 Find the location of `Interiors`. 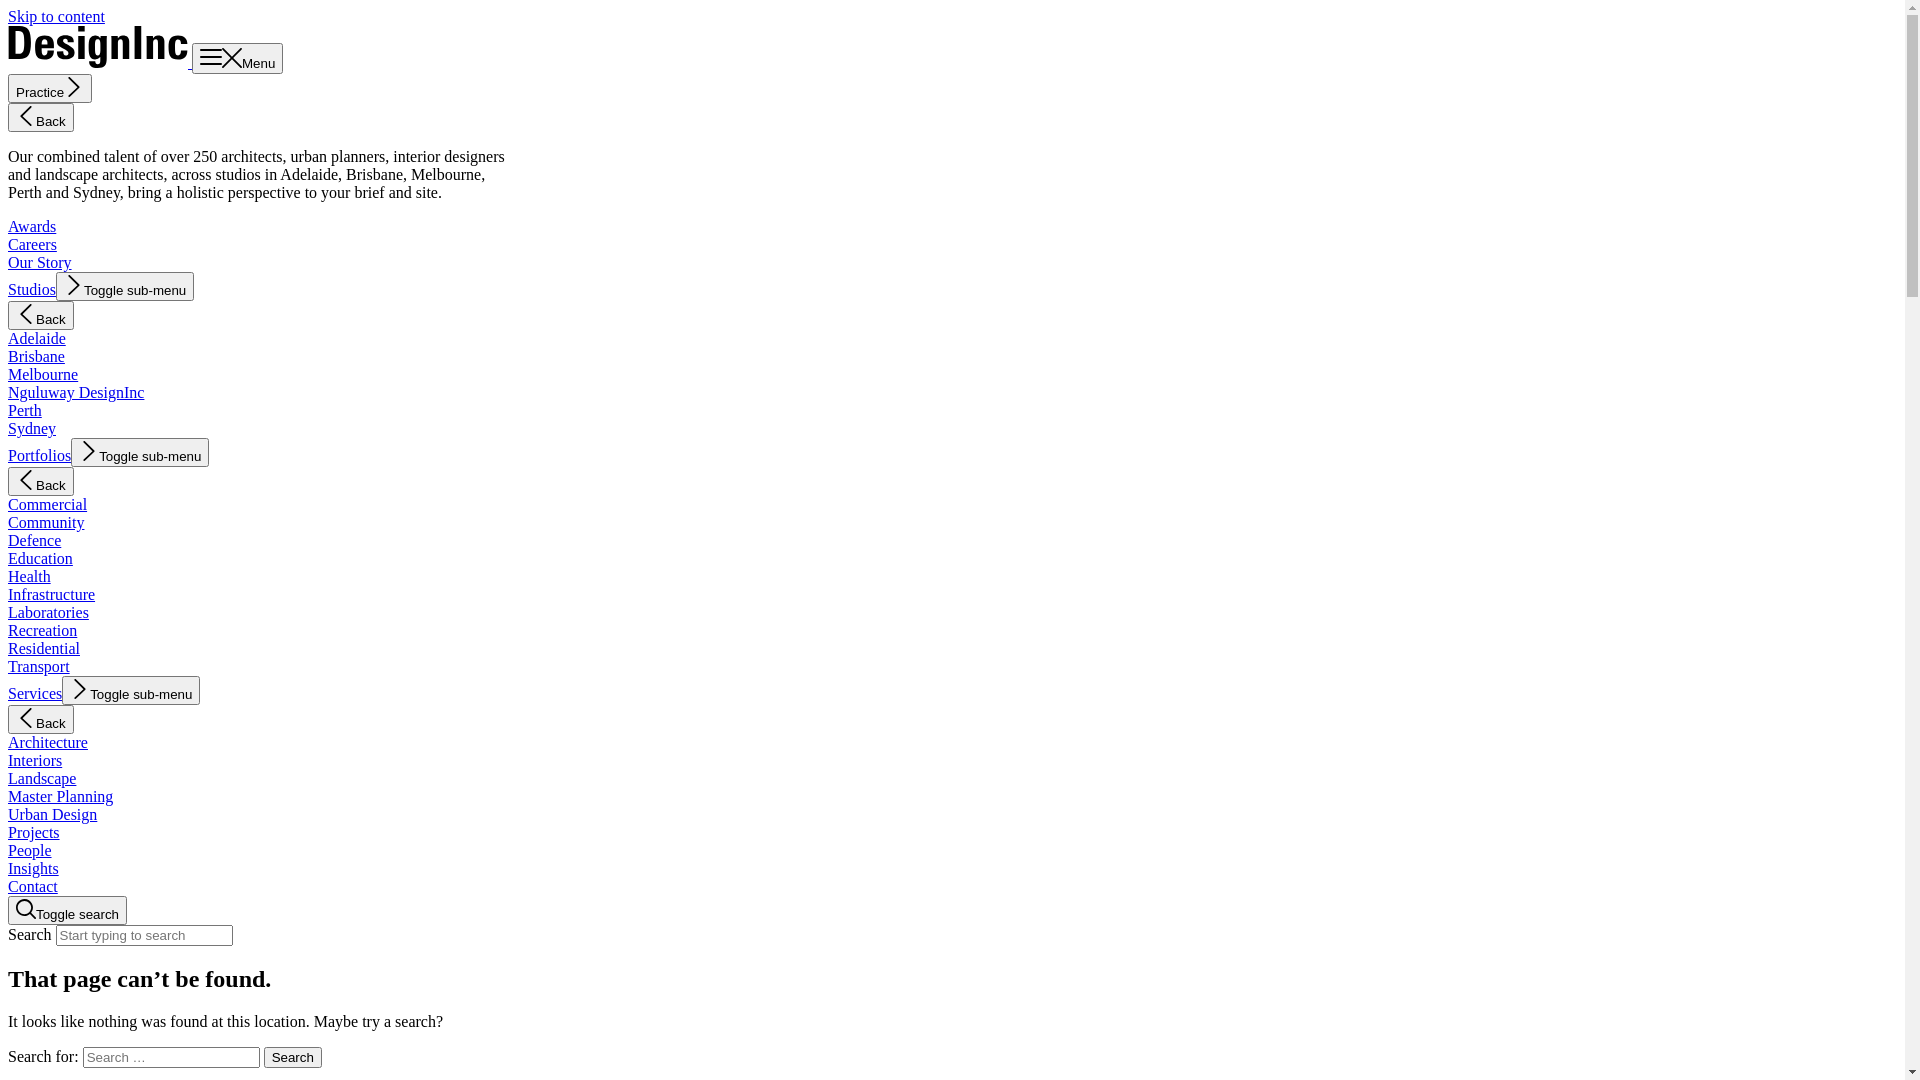

Interiors is located at coordinates (35, 760).